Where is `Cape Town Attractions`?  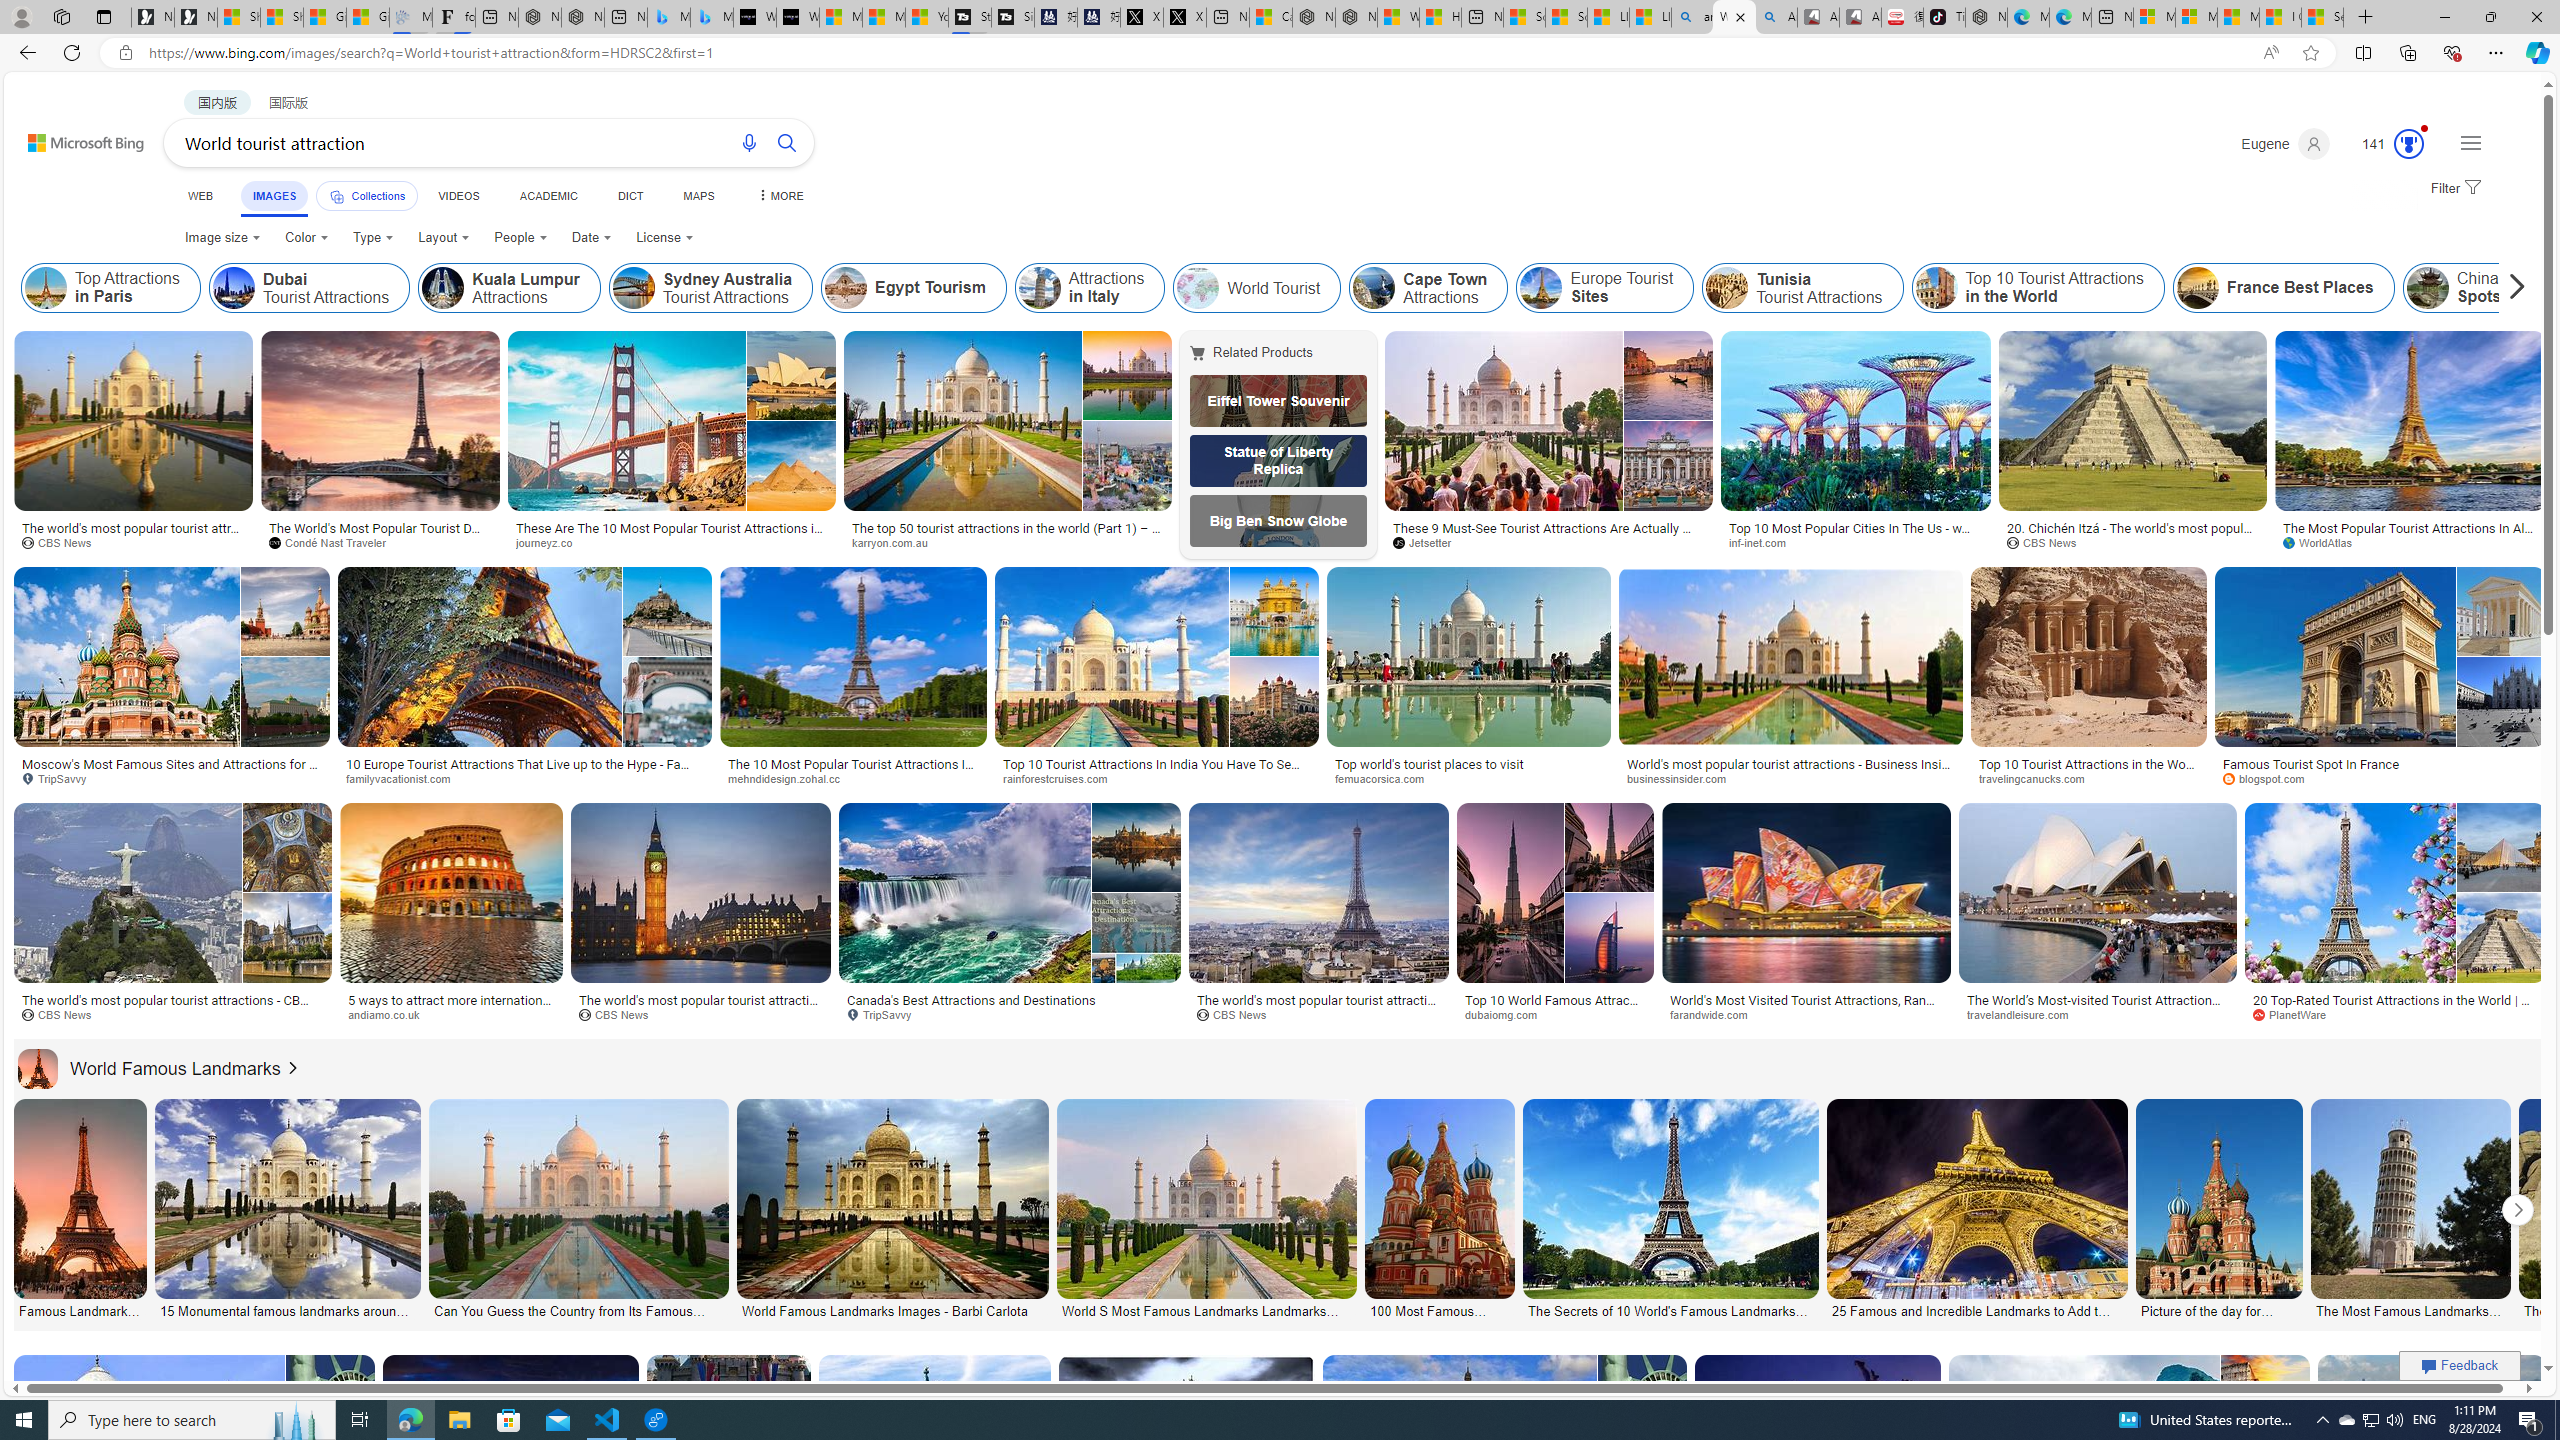
Cape Town Attractions is located at coordinates (1428, 288).